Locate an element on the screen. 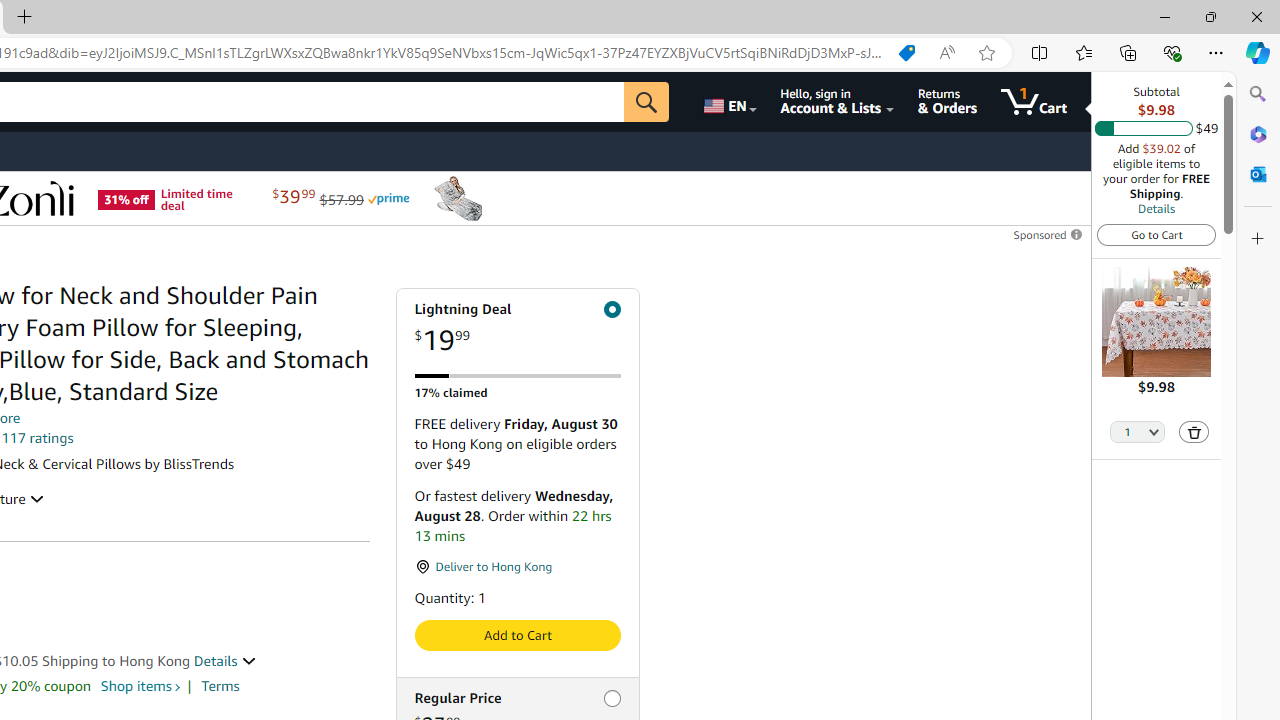  Delete is located at coordinates (1194, 432).